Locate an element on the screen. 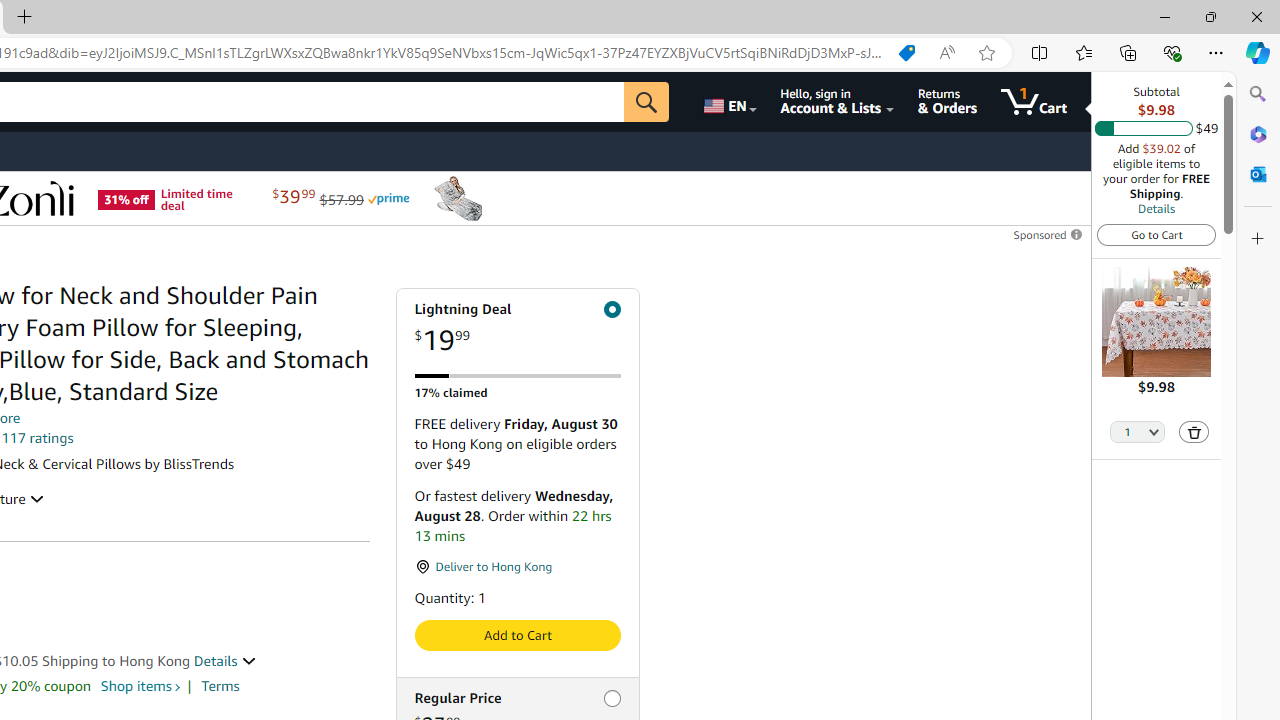  Delete is located at coordinates (1194, 432).